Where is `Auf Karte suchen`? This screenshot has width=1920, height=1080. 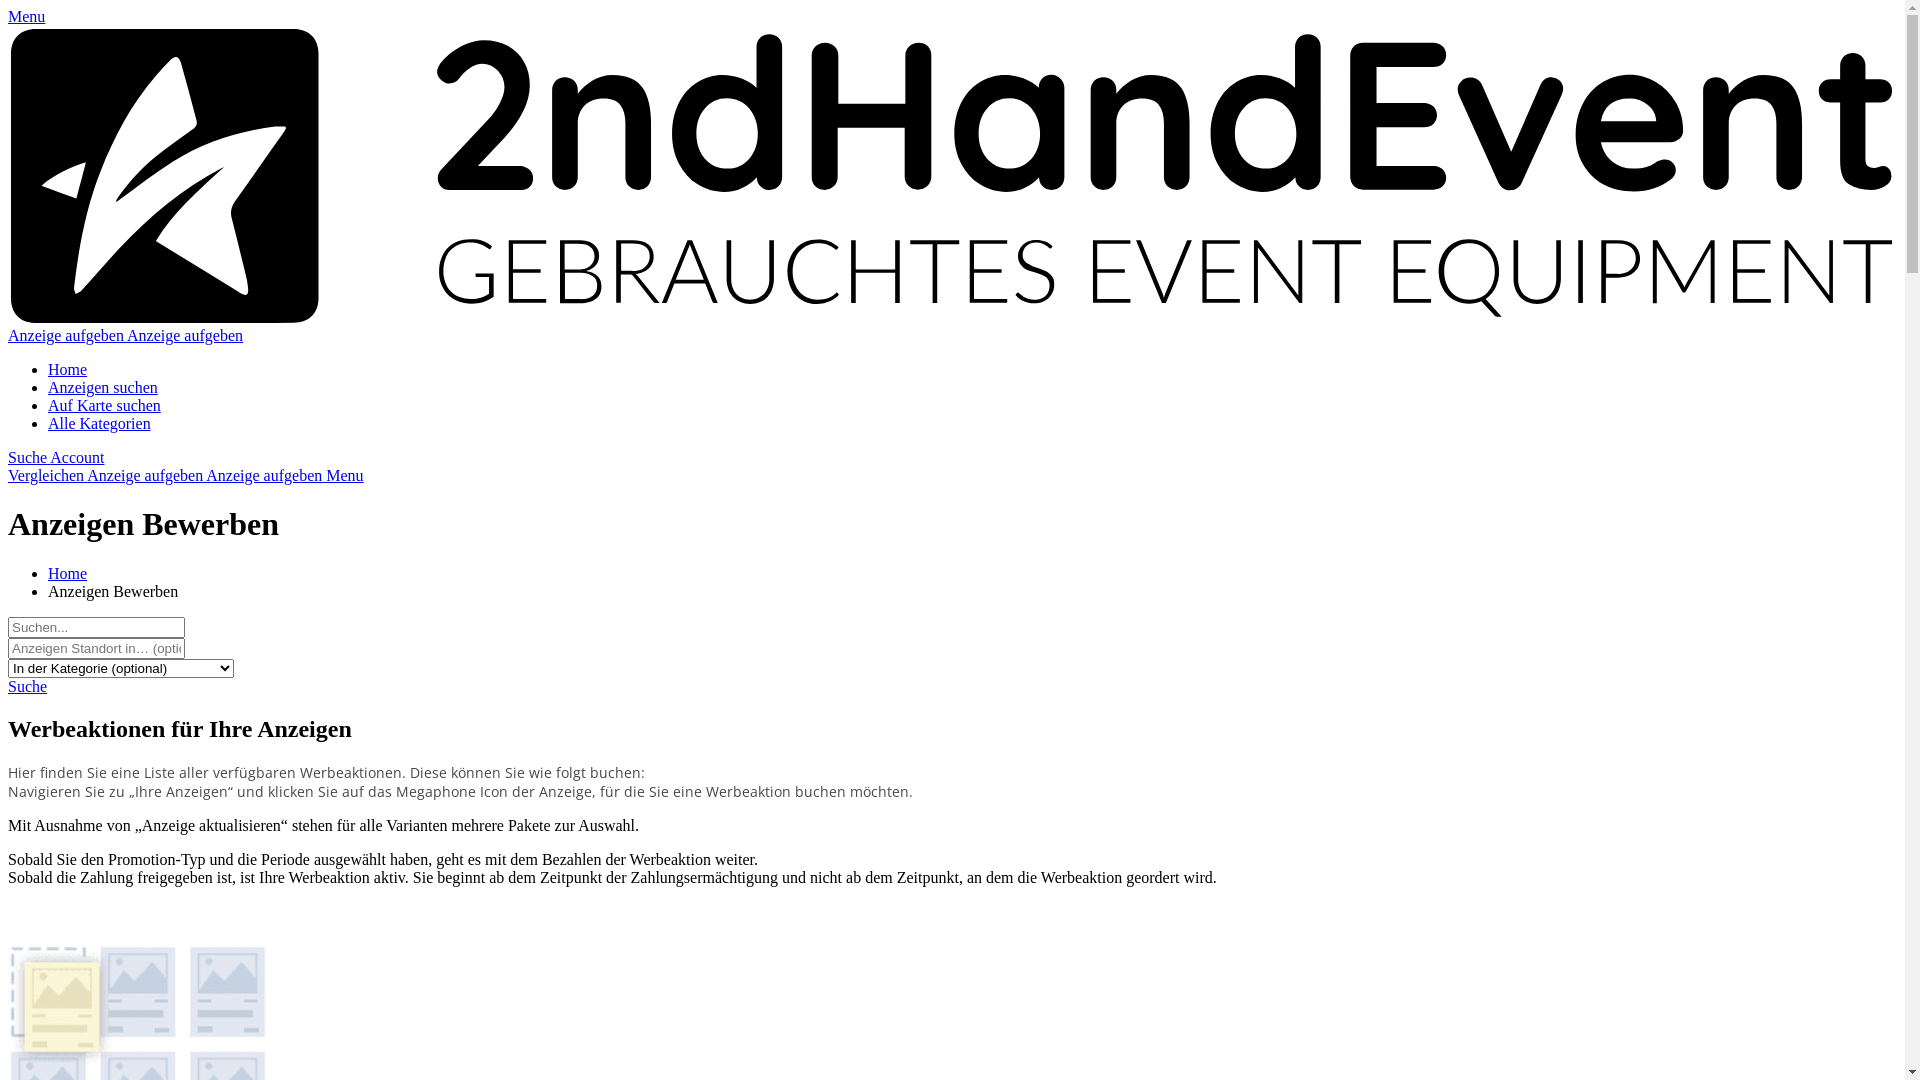 Auf Karte suchen is located at coordinates (104, 406).